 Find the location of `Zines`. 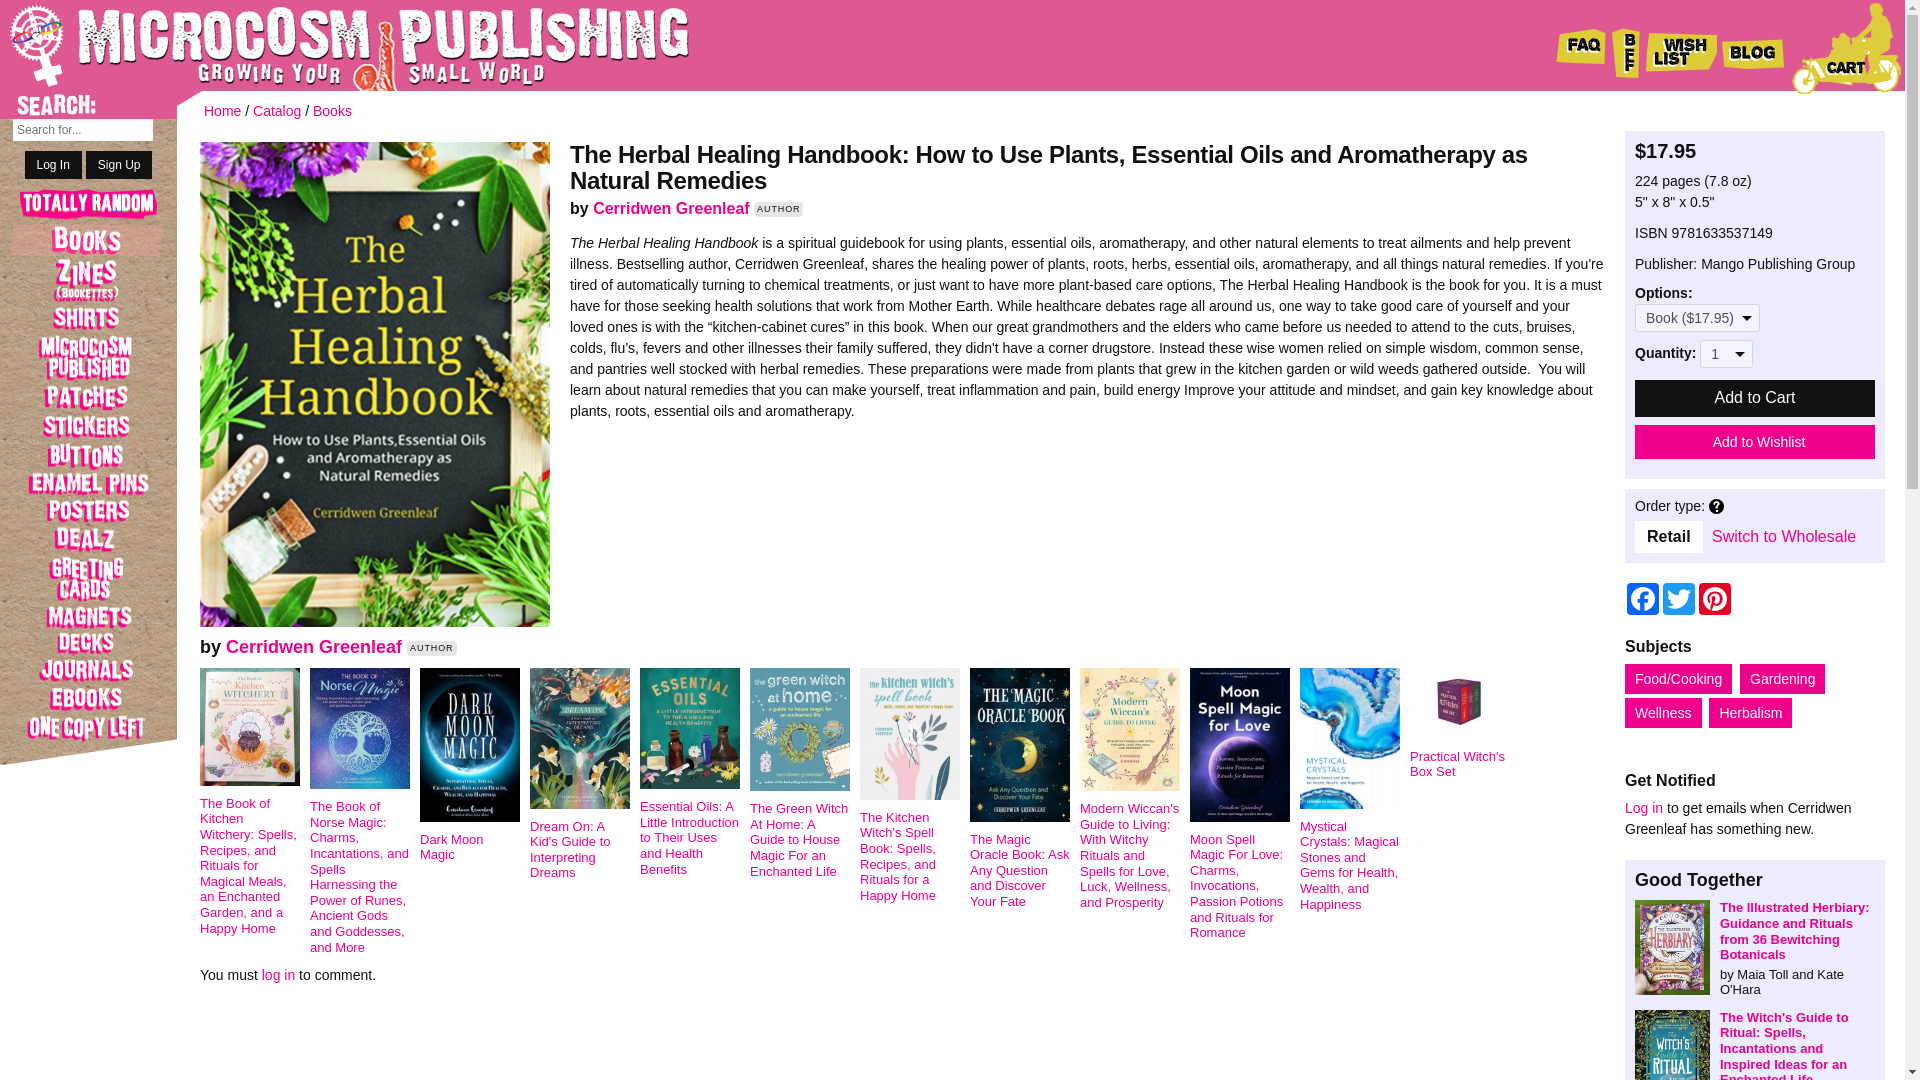

Zines is located at coordinates (88, 279).